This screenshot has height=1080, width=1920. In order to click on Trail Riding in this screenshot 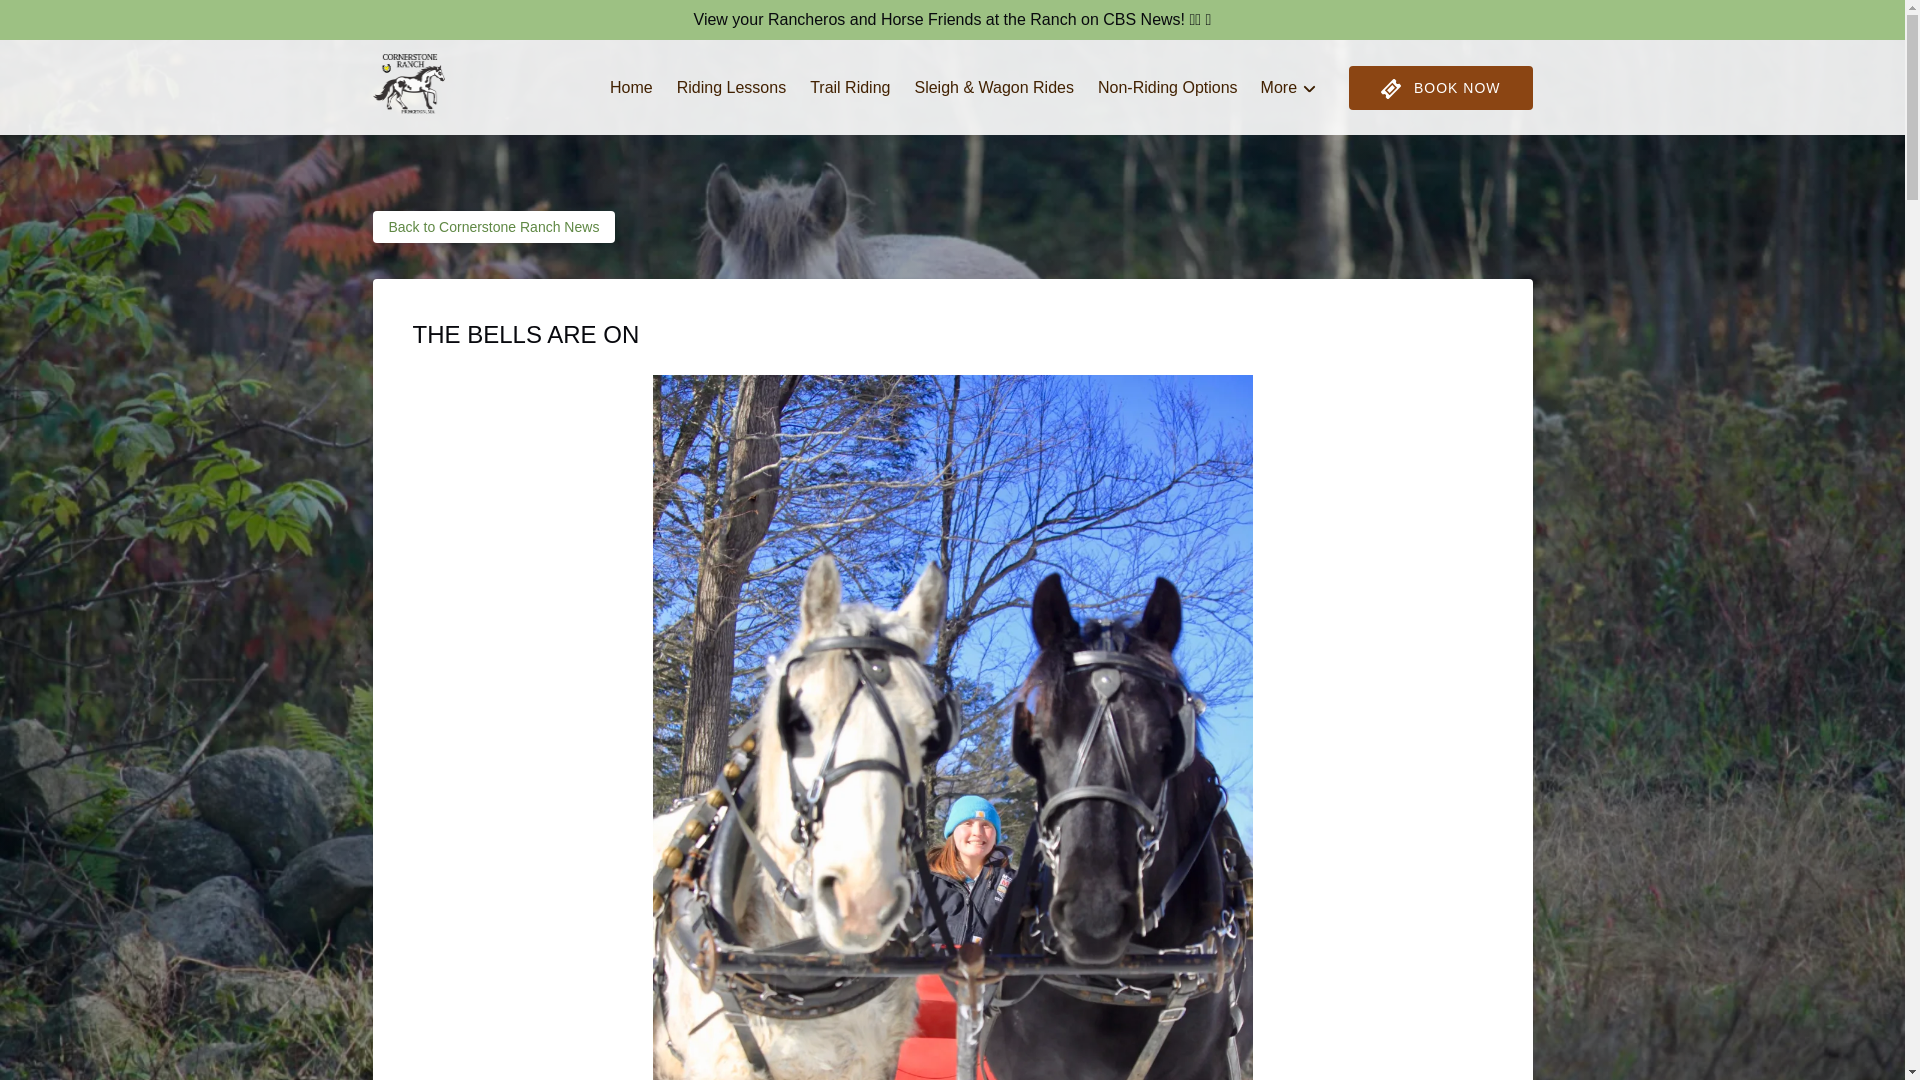, I will do `click(850, 88)`.